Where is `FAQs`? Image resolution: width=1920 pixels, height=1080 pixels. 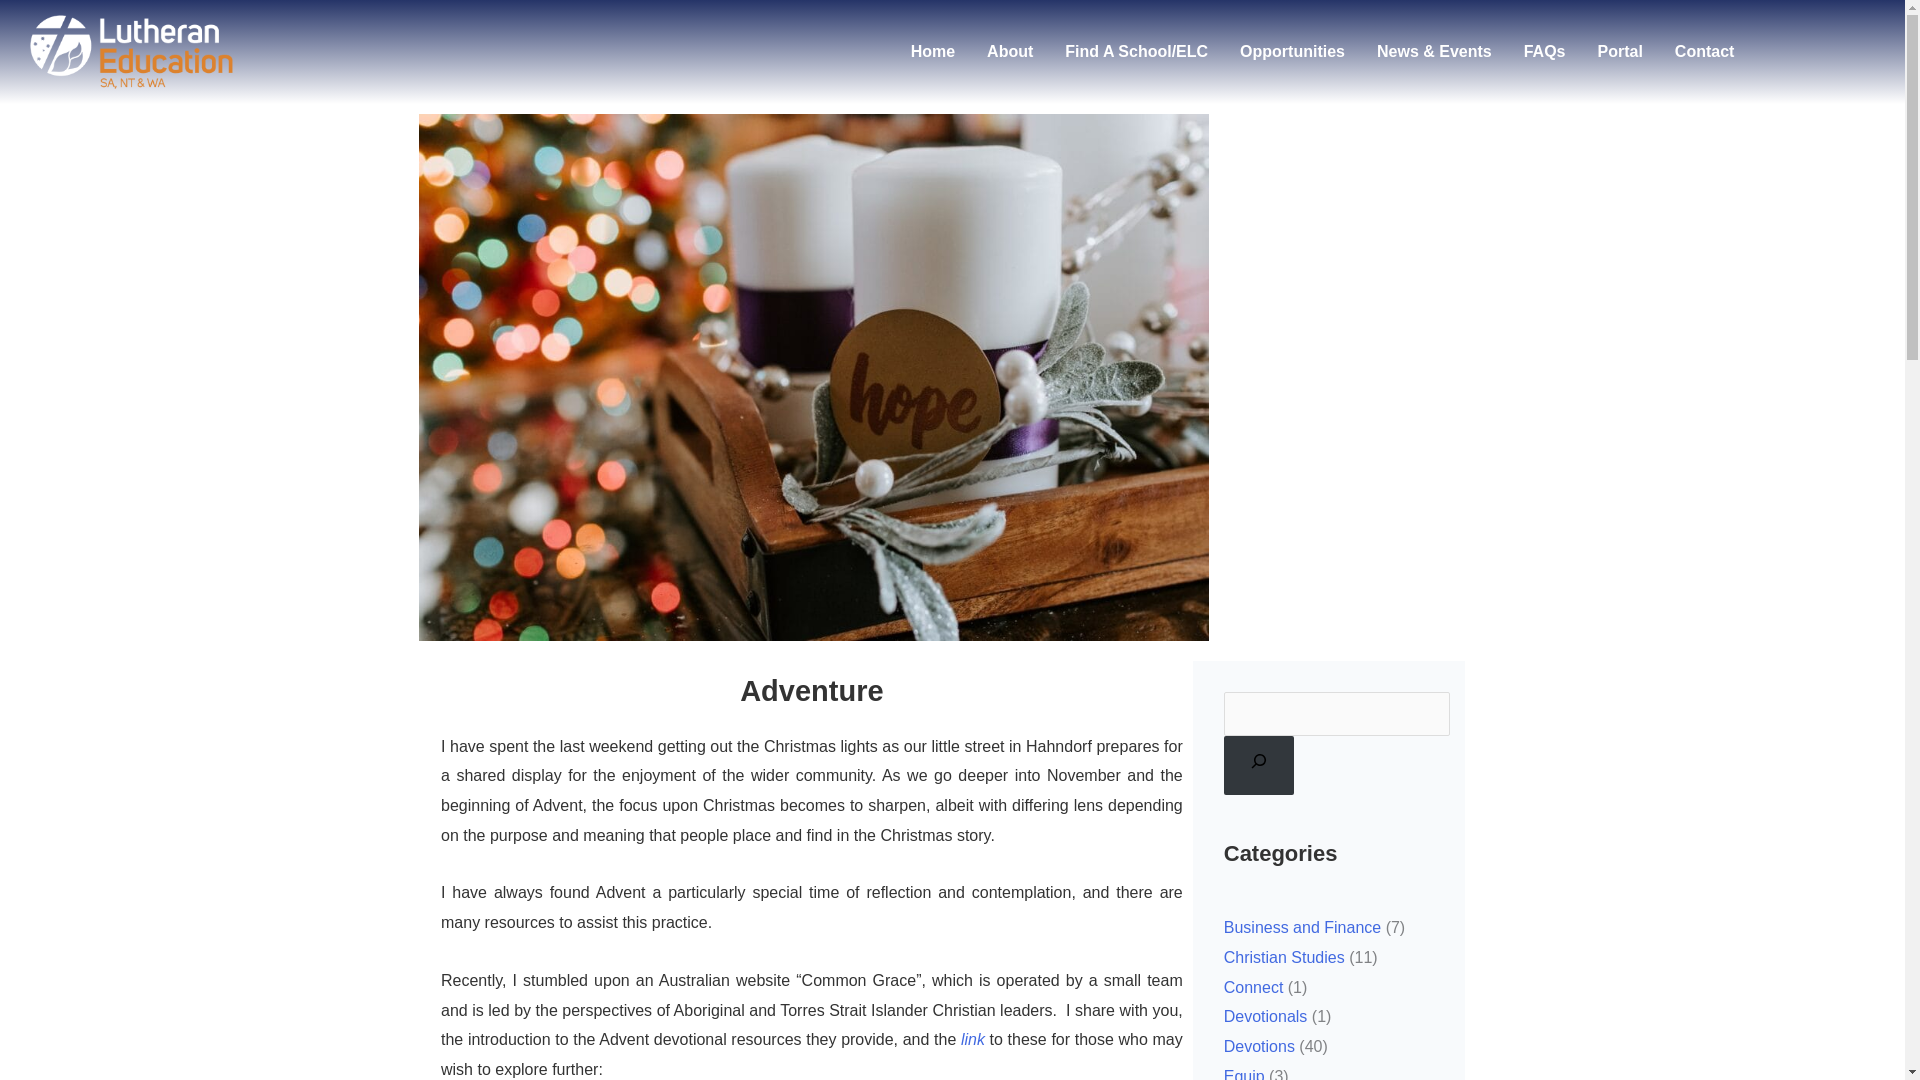
FAQs is located at coordinates (1544, 52).